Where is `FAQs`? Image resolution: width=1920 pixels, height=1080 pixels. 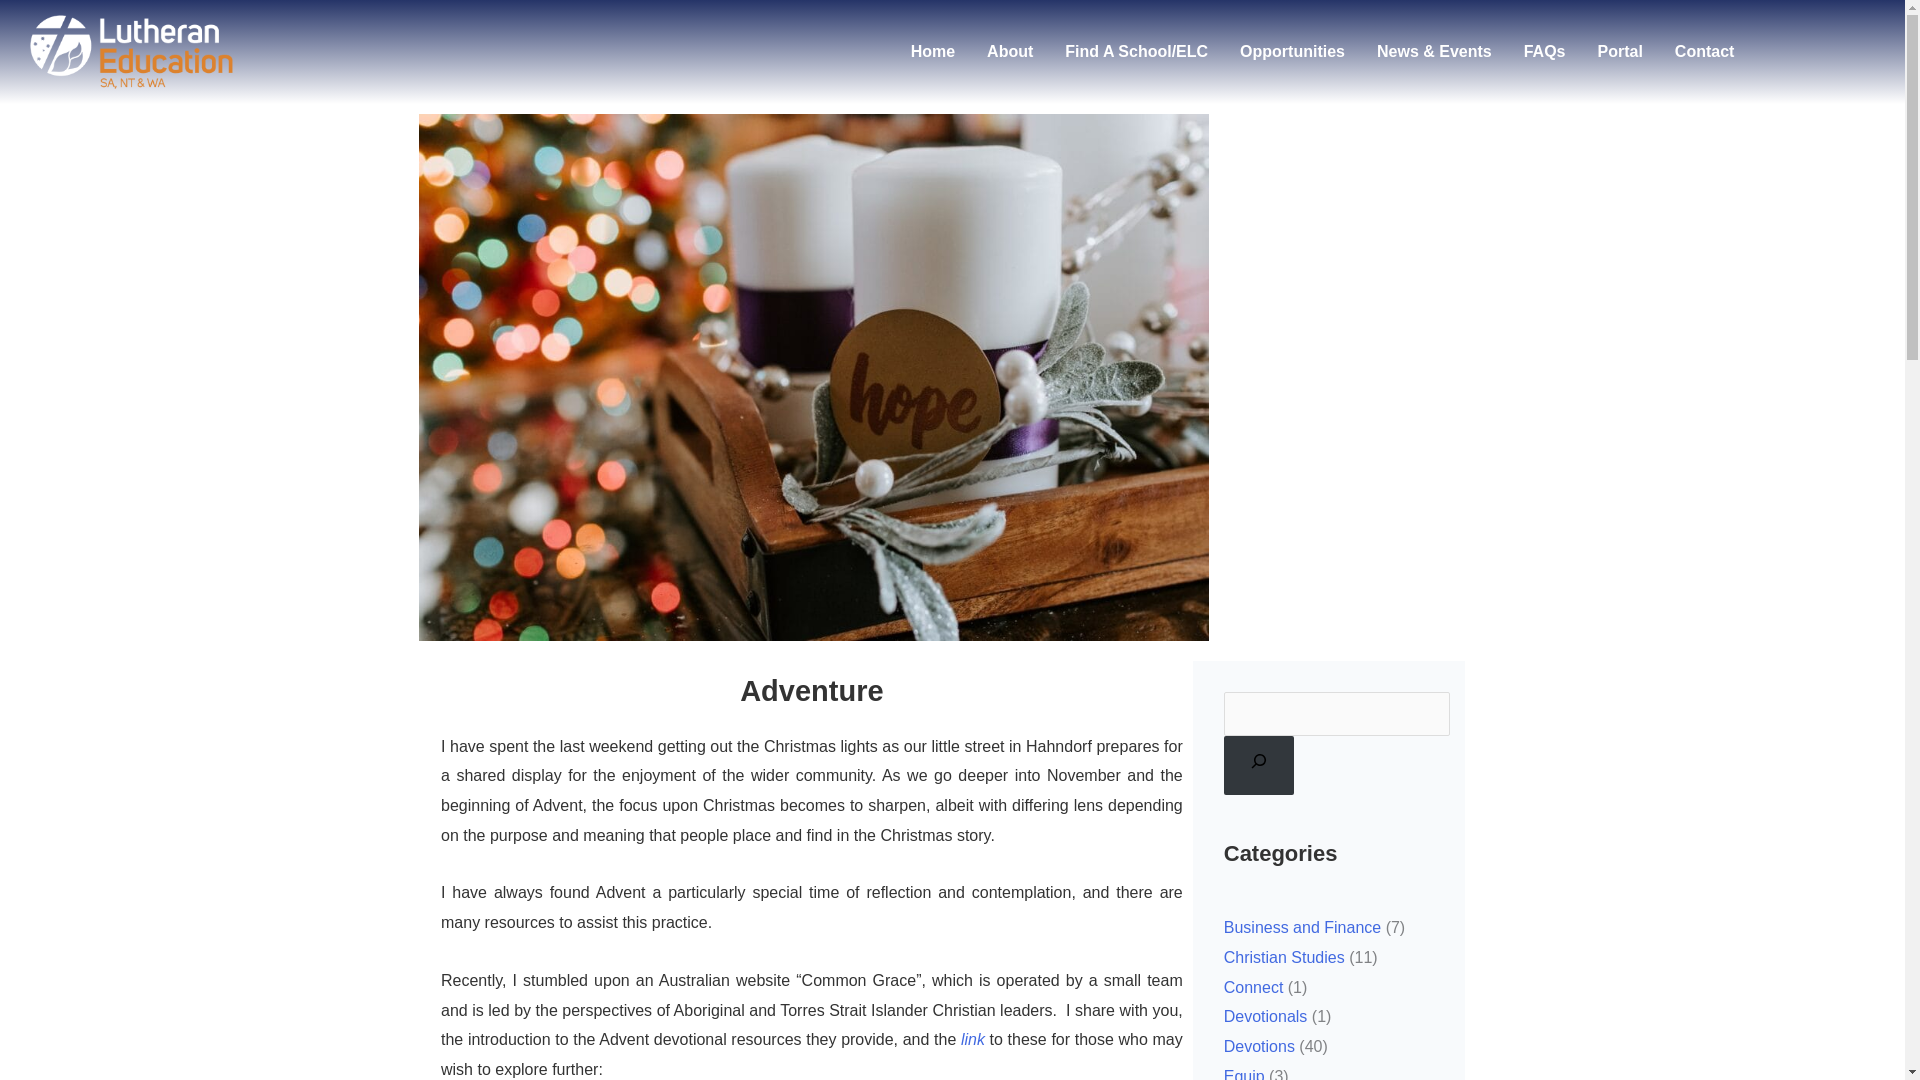
FAQs is located at coordinates (1544, 52).